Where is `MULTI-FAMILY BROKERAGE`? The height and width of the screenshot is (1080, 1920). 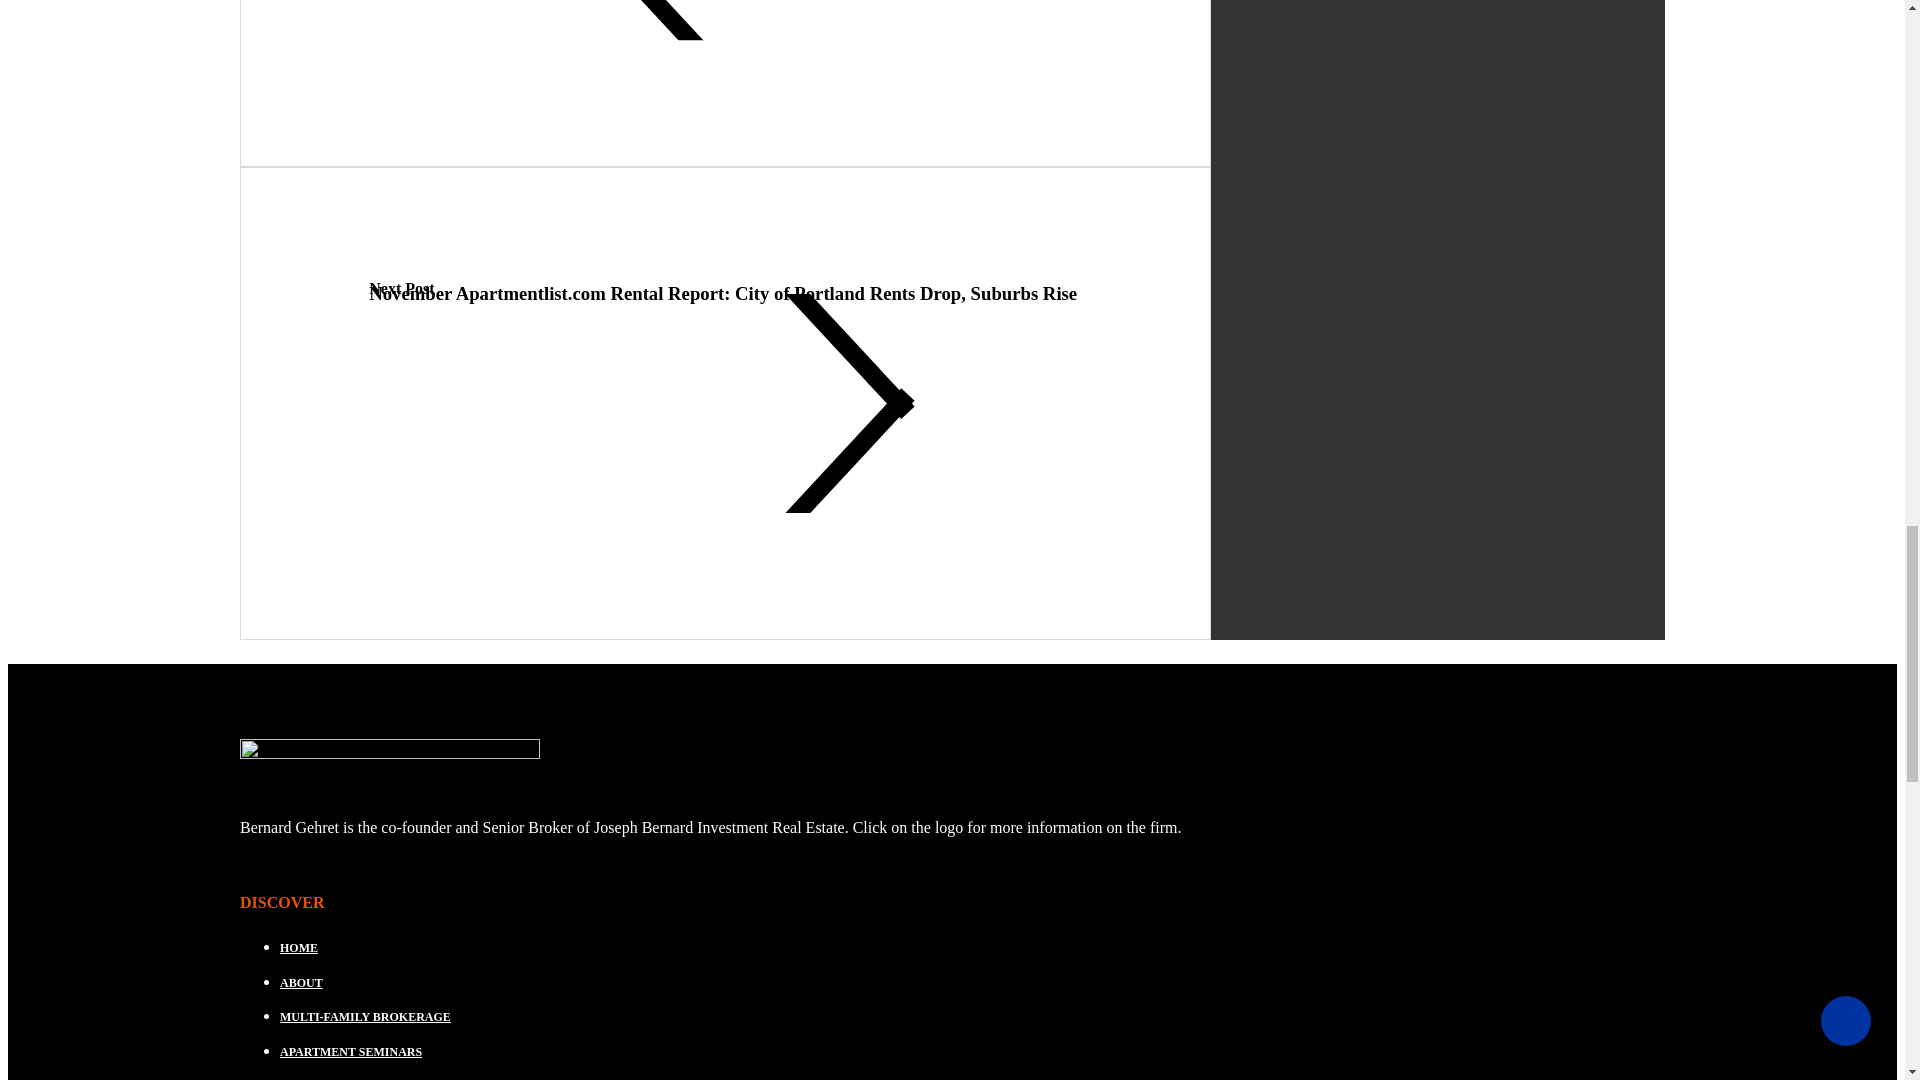 MULTI-FAMILY BROKERAGE is located at coordinates (972, 1018).